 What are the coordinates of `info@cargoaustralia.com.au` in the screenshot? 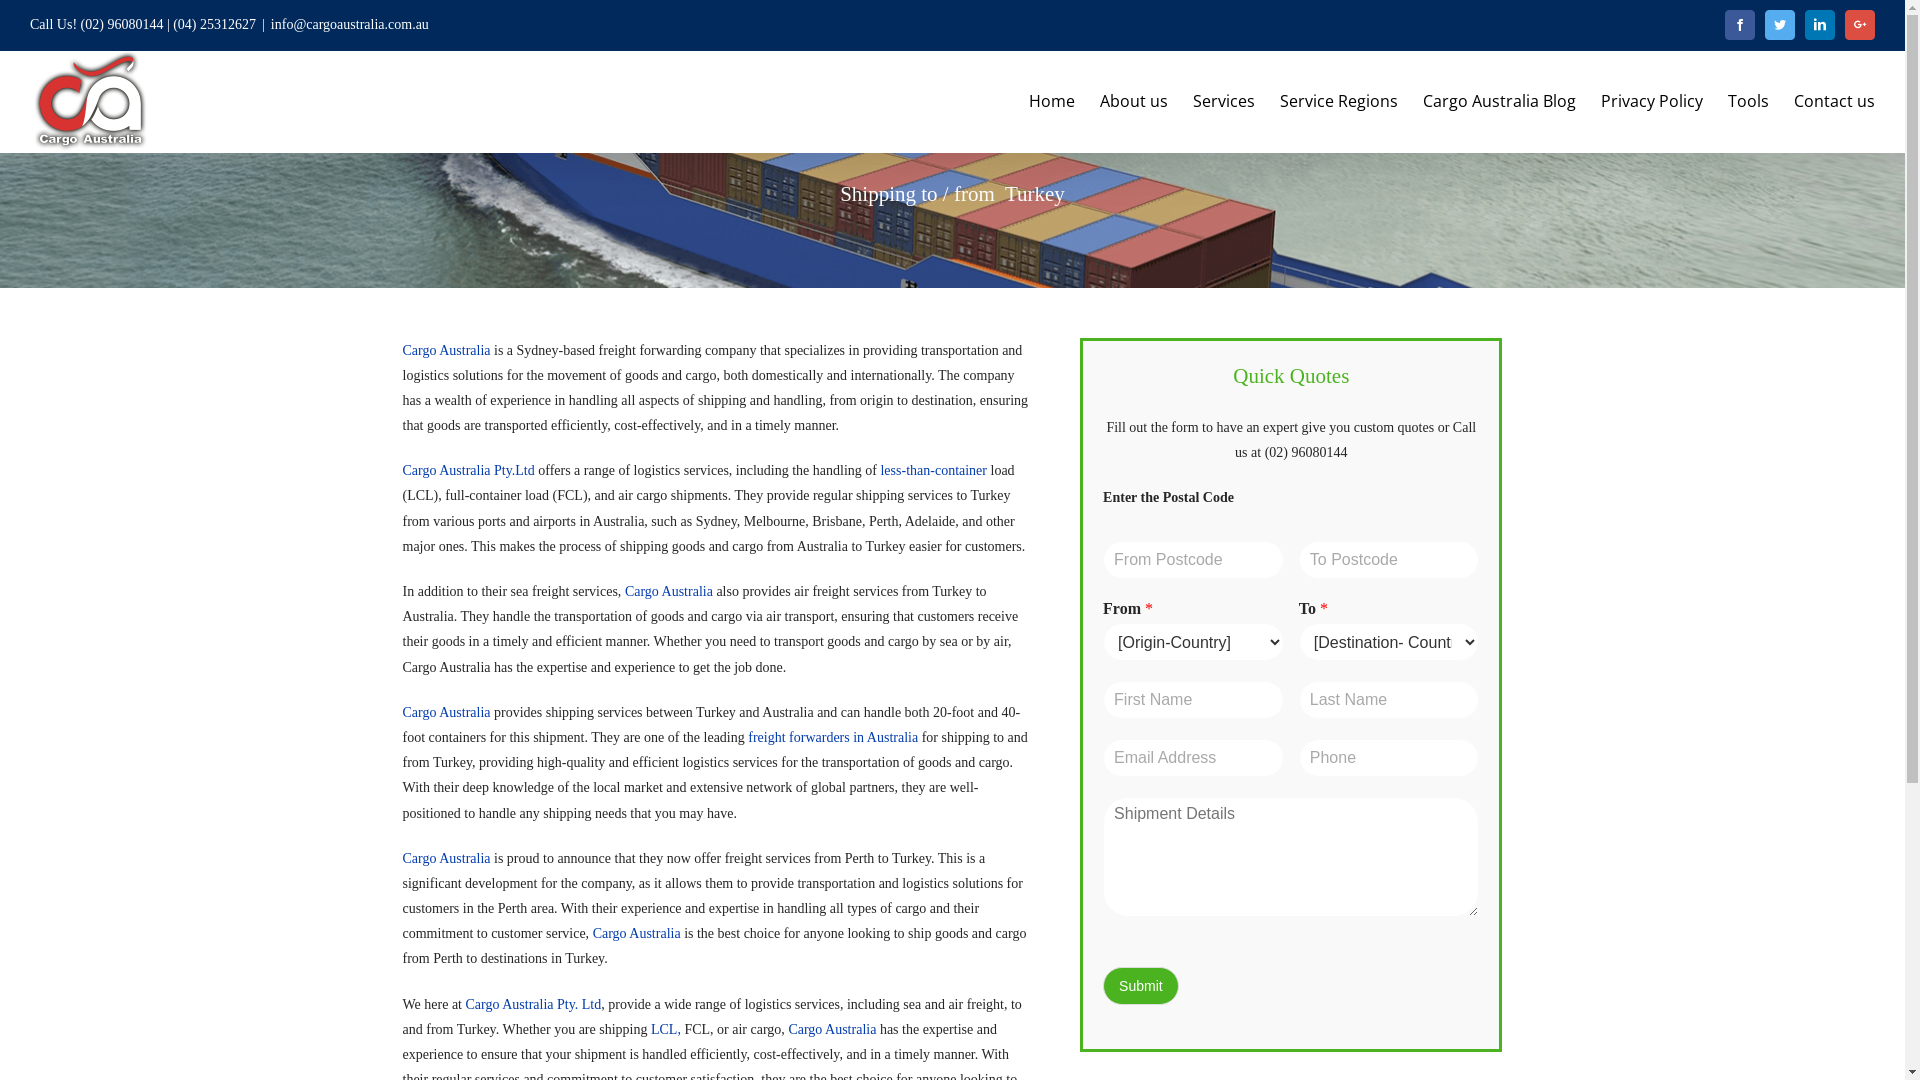 It's located at (350, 24).